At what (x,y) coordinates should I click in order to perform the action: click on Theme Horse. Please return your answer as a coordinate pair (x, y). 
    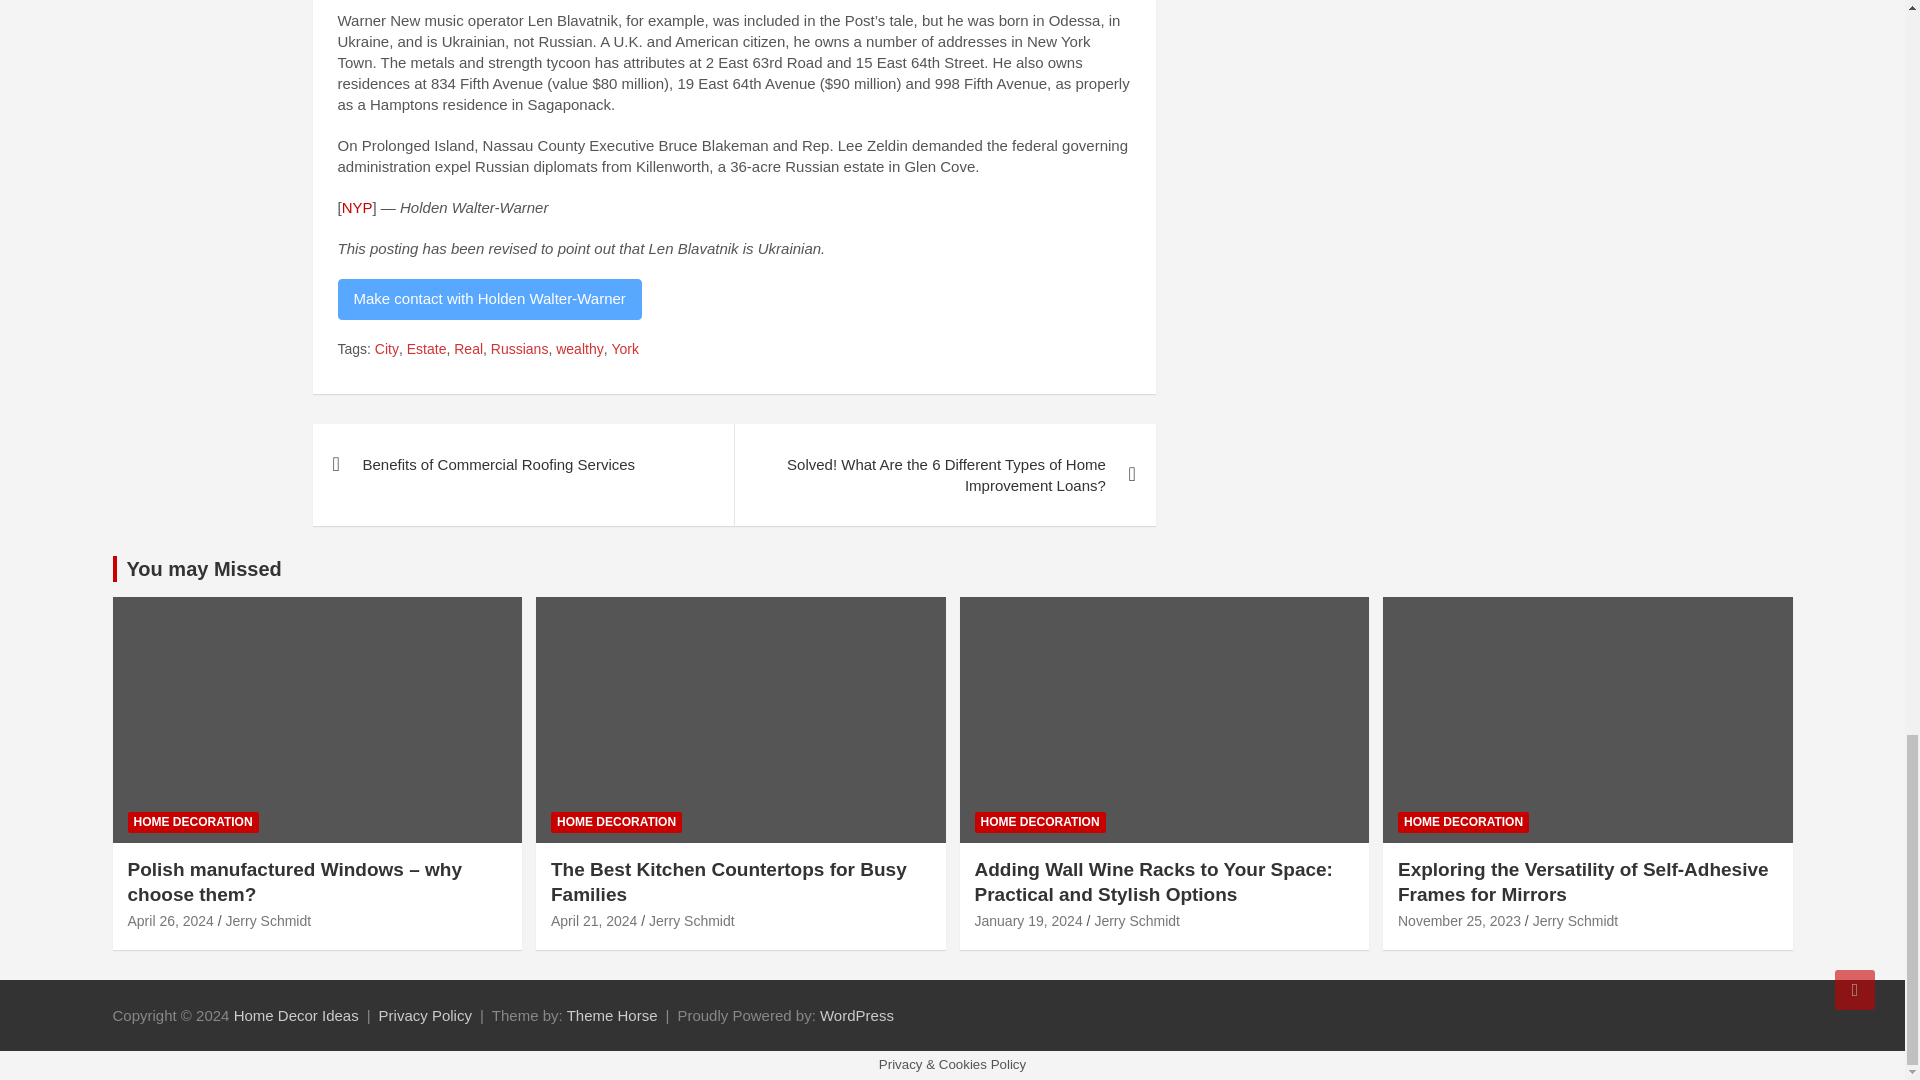
    Looking at the image, I should click on (612, 1014).